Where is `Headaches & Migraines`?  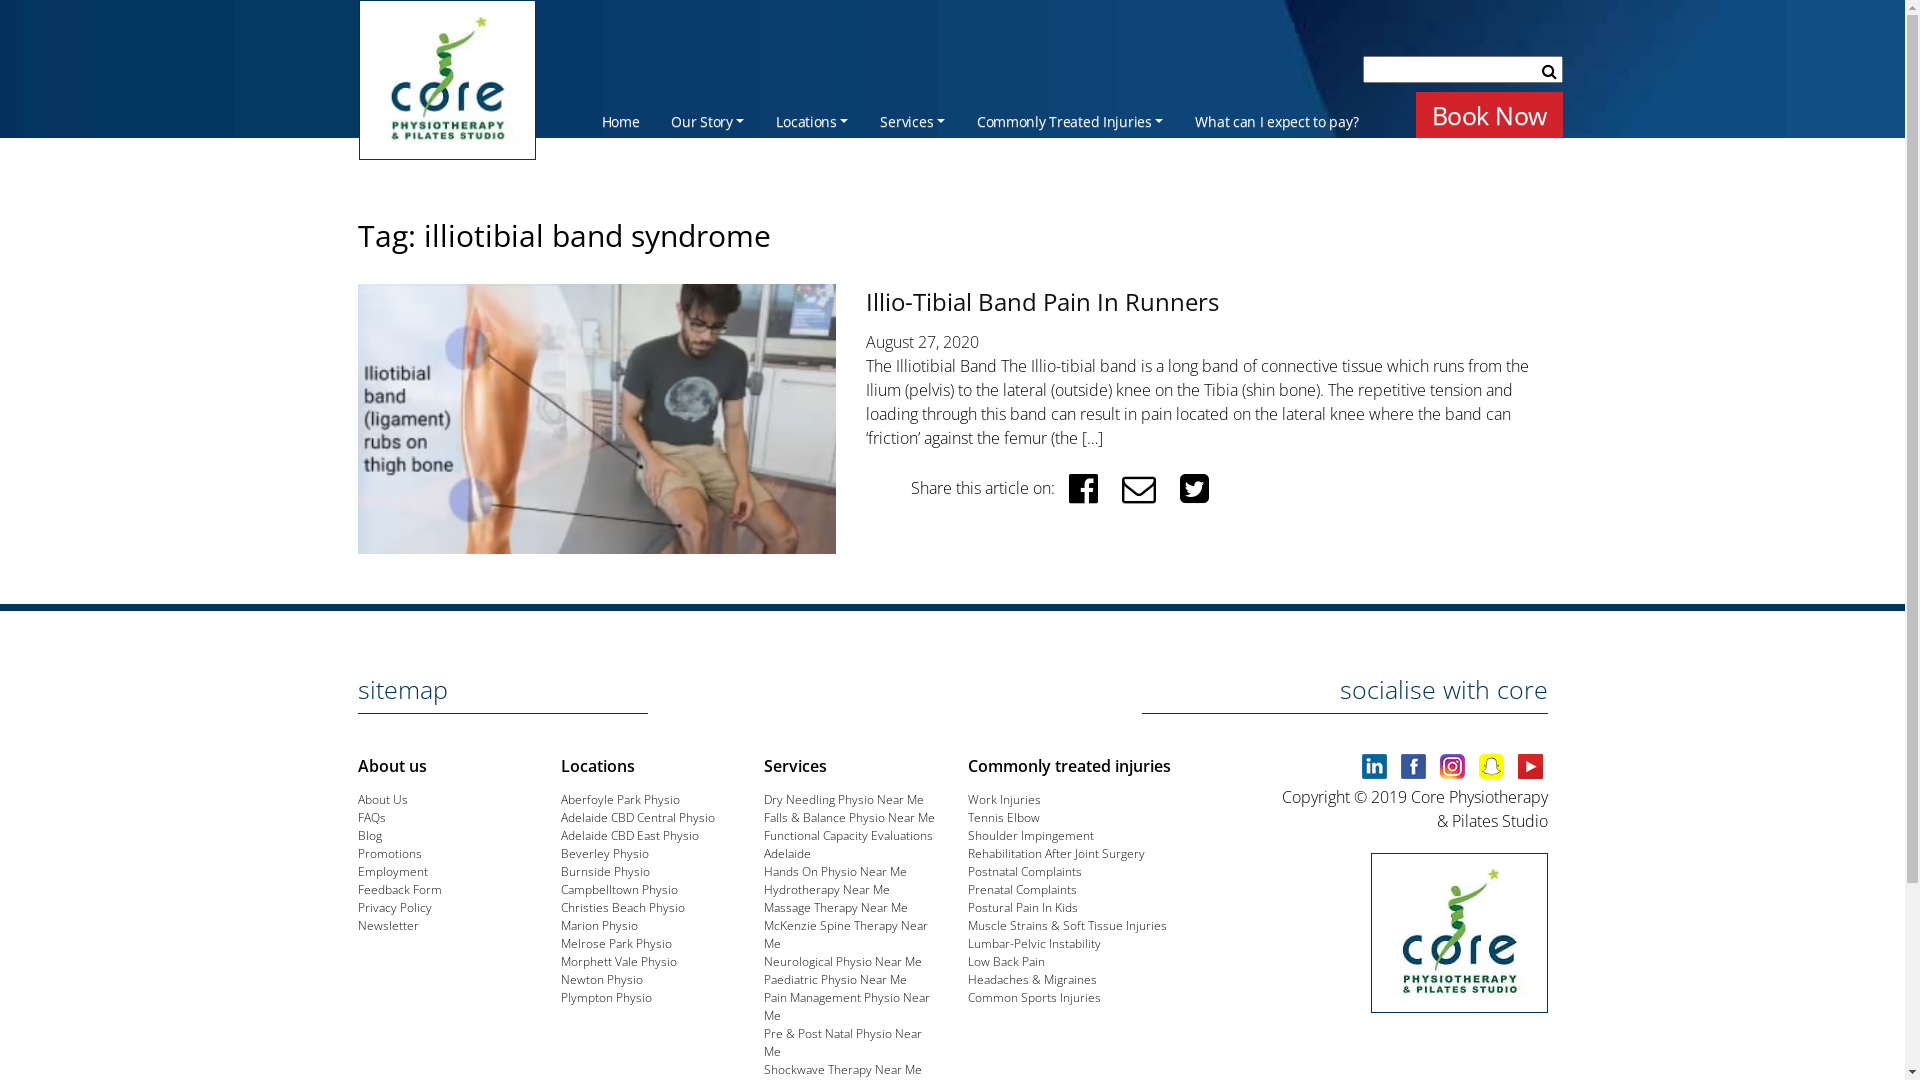 Headaches & Migraines is located at coordinates (1032, 980).